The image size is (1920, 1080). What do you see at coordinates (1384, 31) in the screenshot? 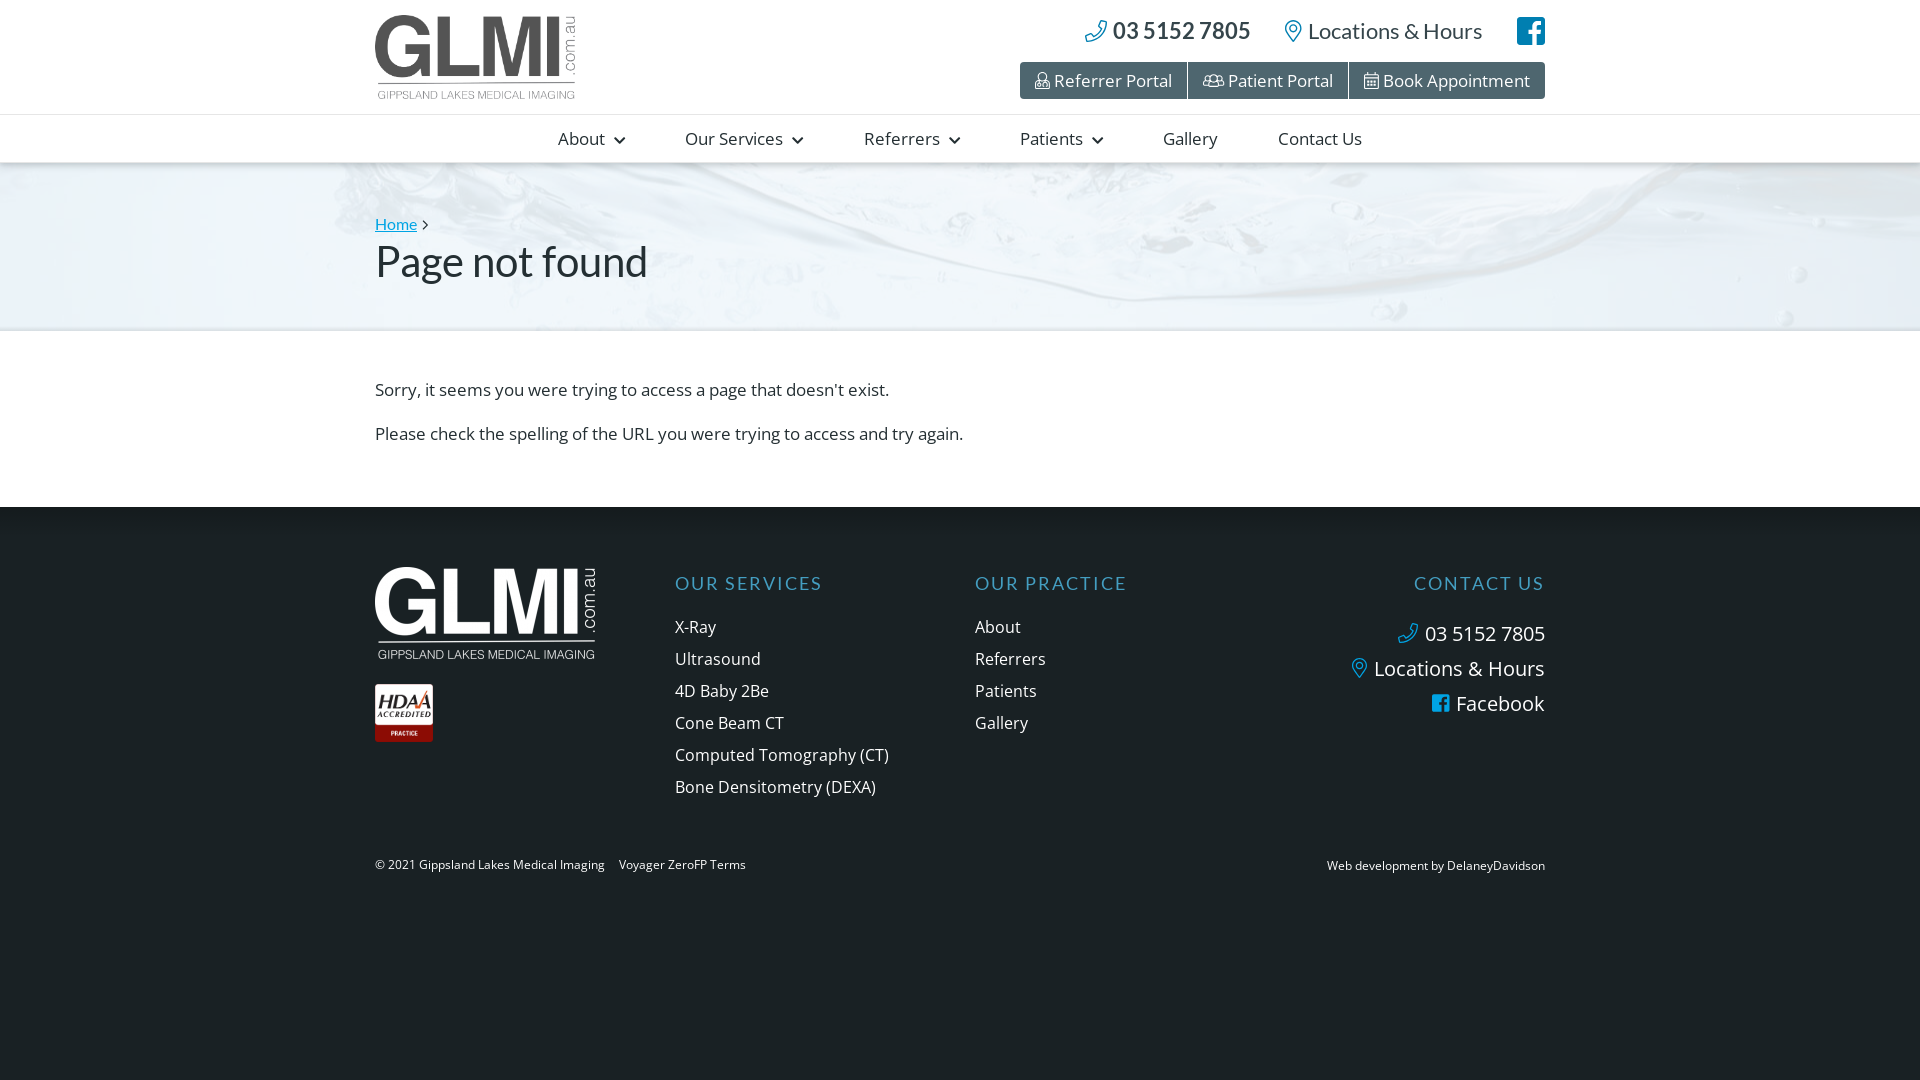
I see `Locations & Hours` at bounding box center [1384, 31].